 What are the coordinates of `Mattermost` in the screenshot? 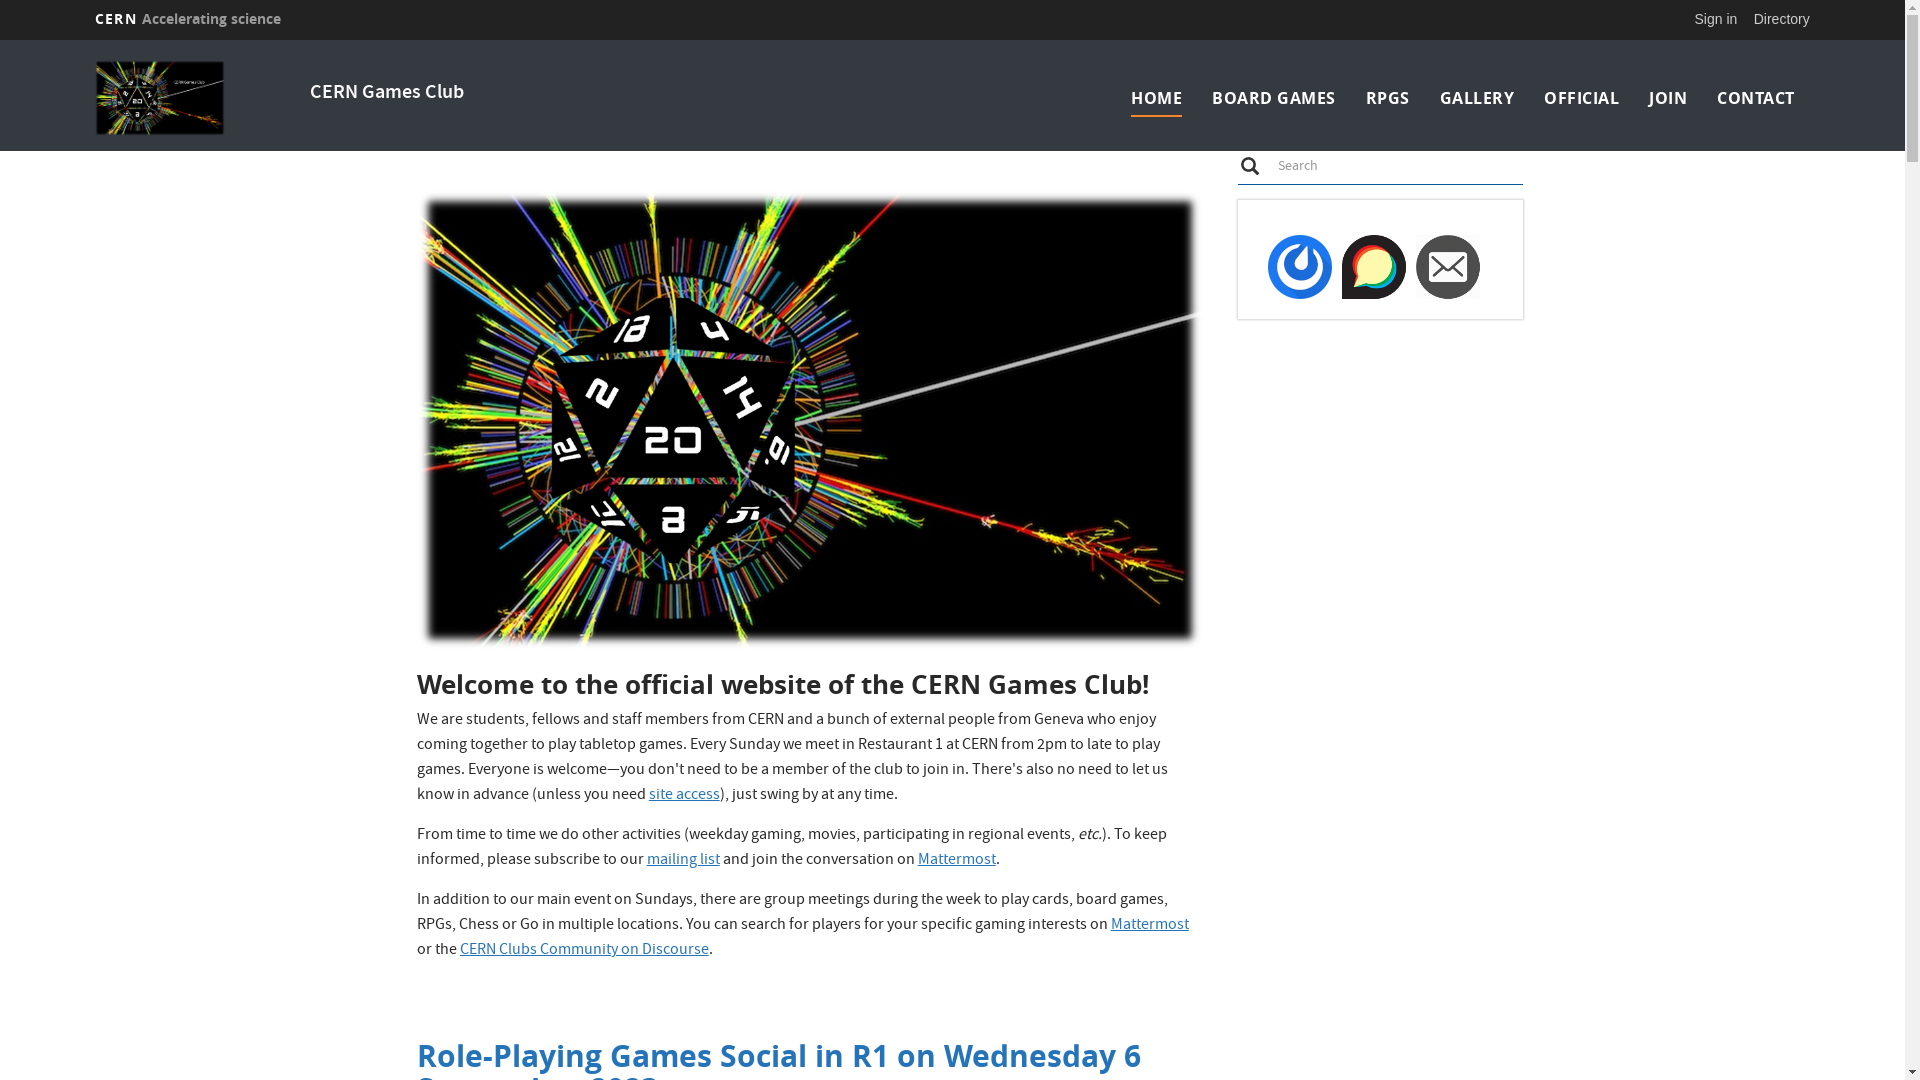 It's located at (957, 861).